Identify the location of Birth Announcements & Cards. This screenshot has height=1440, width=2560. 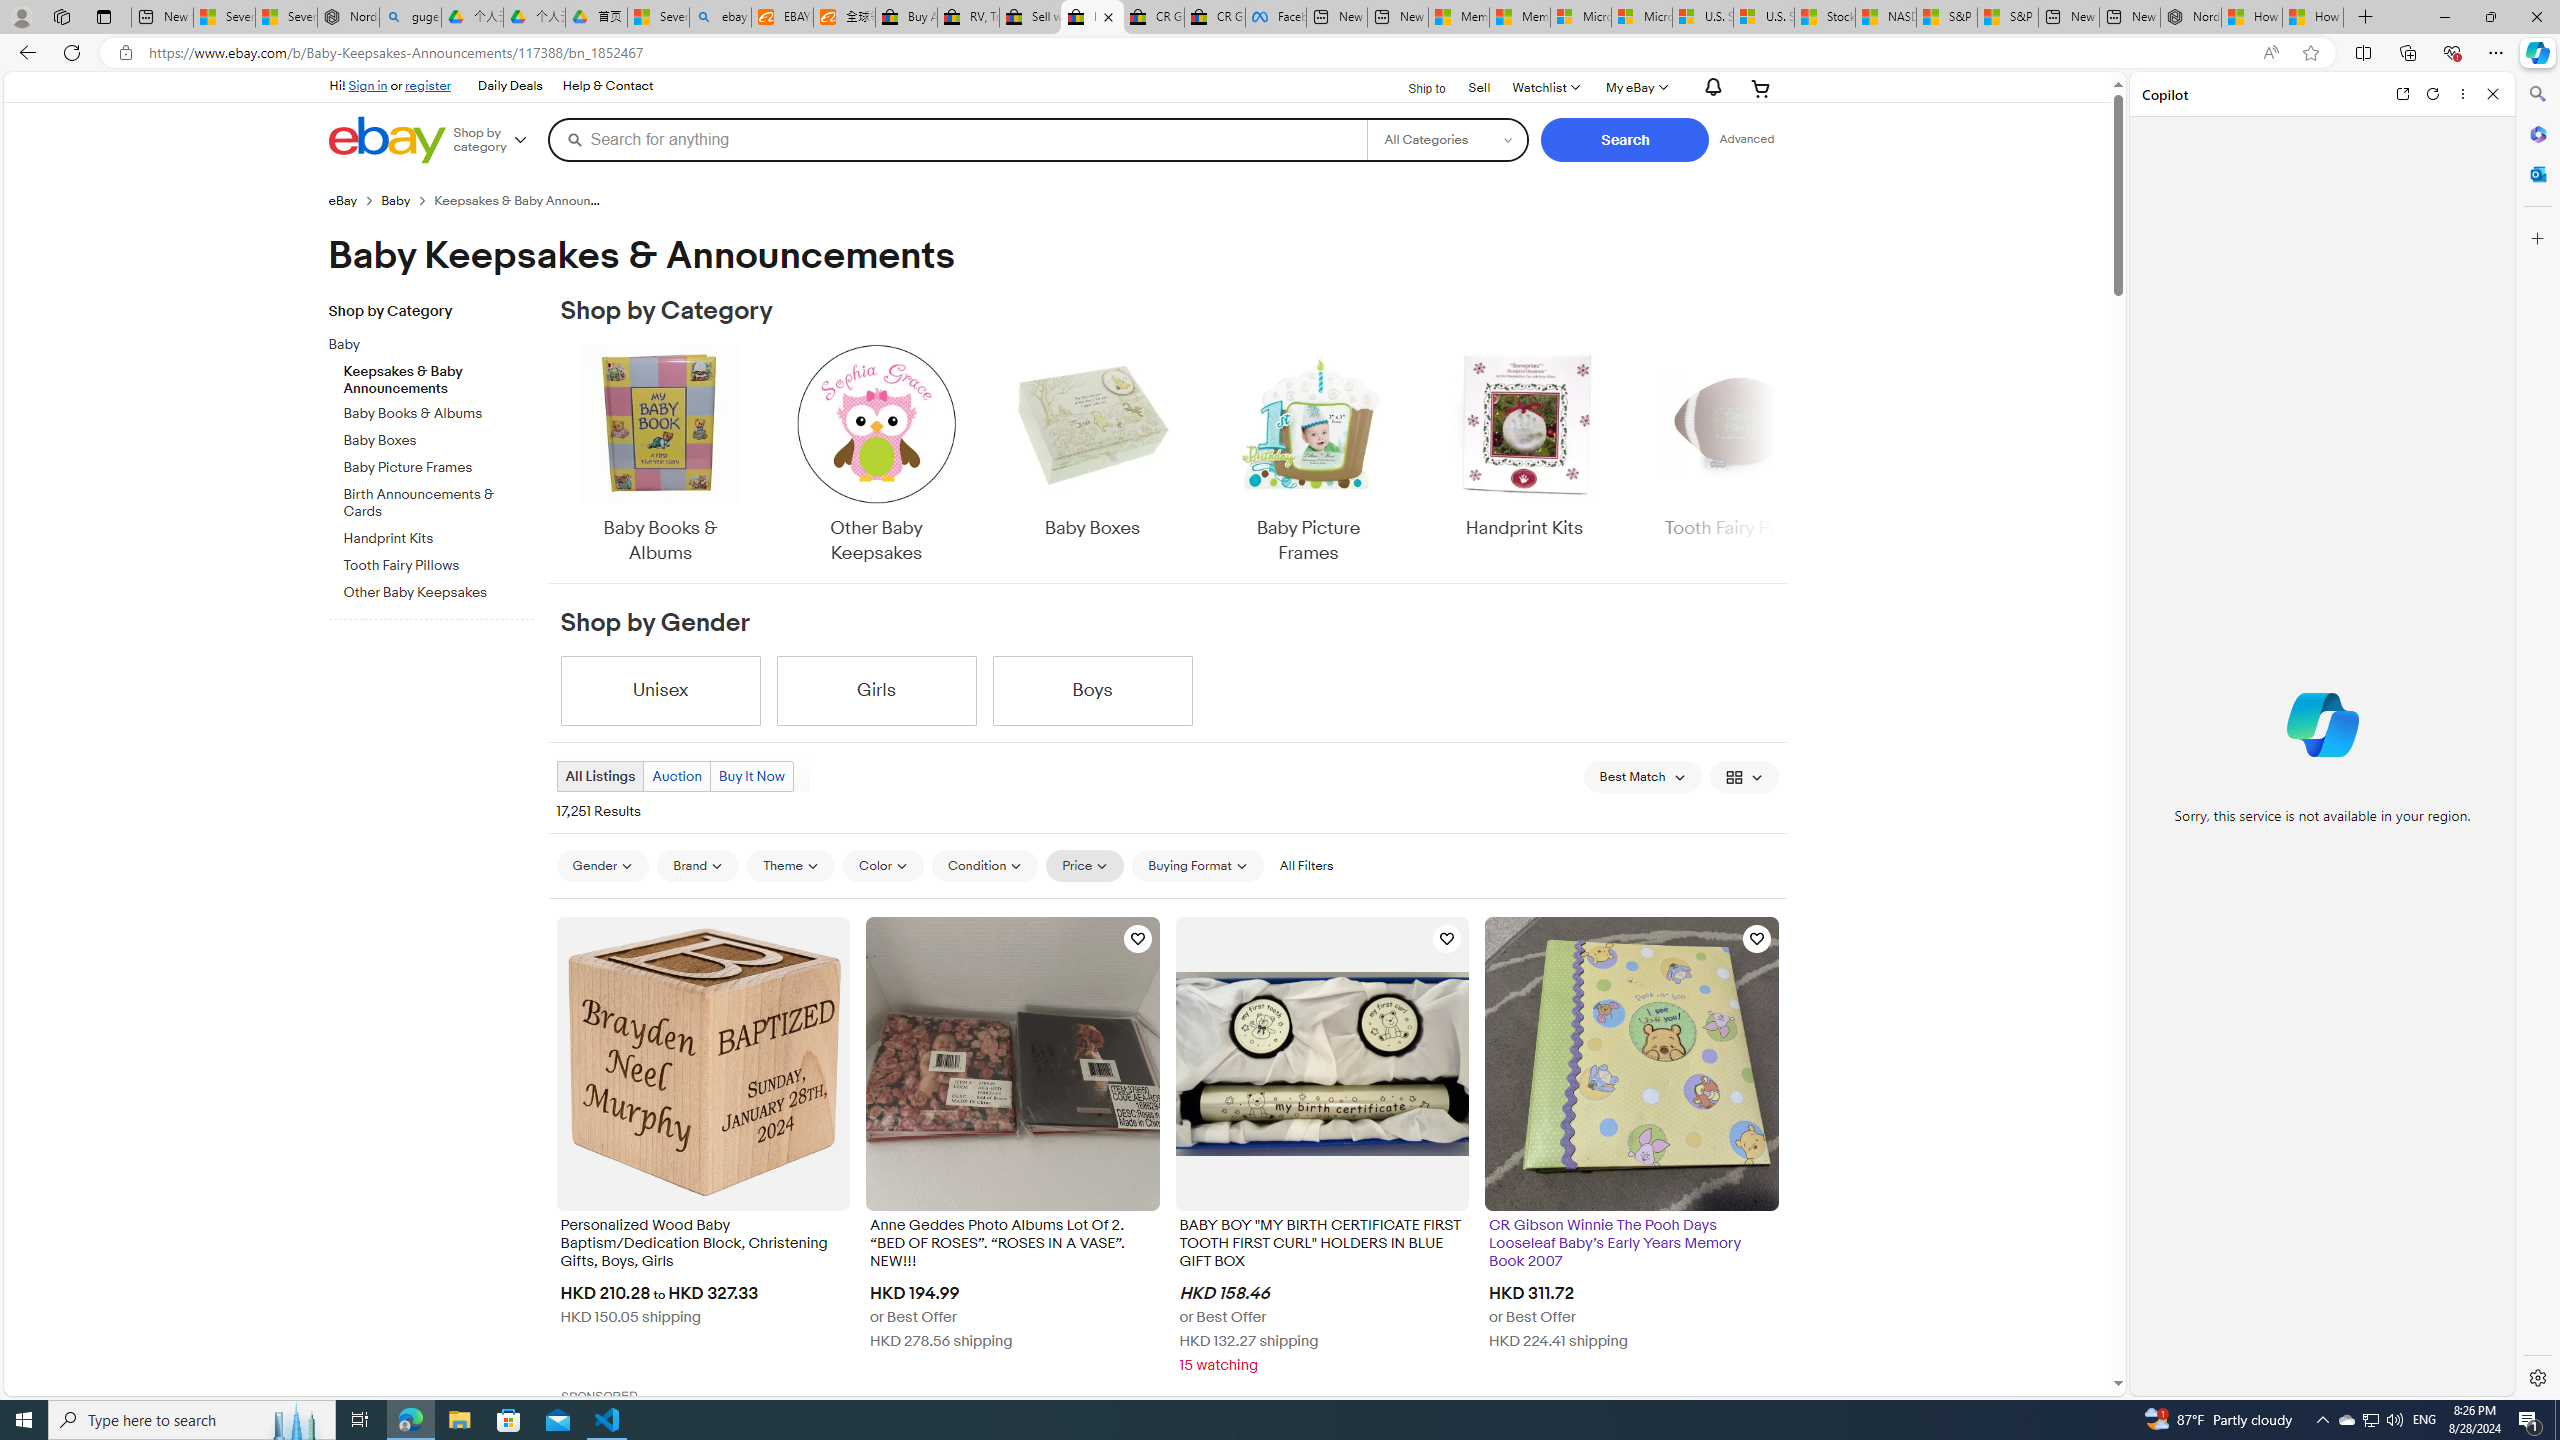
(439, 504).